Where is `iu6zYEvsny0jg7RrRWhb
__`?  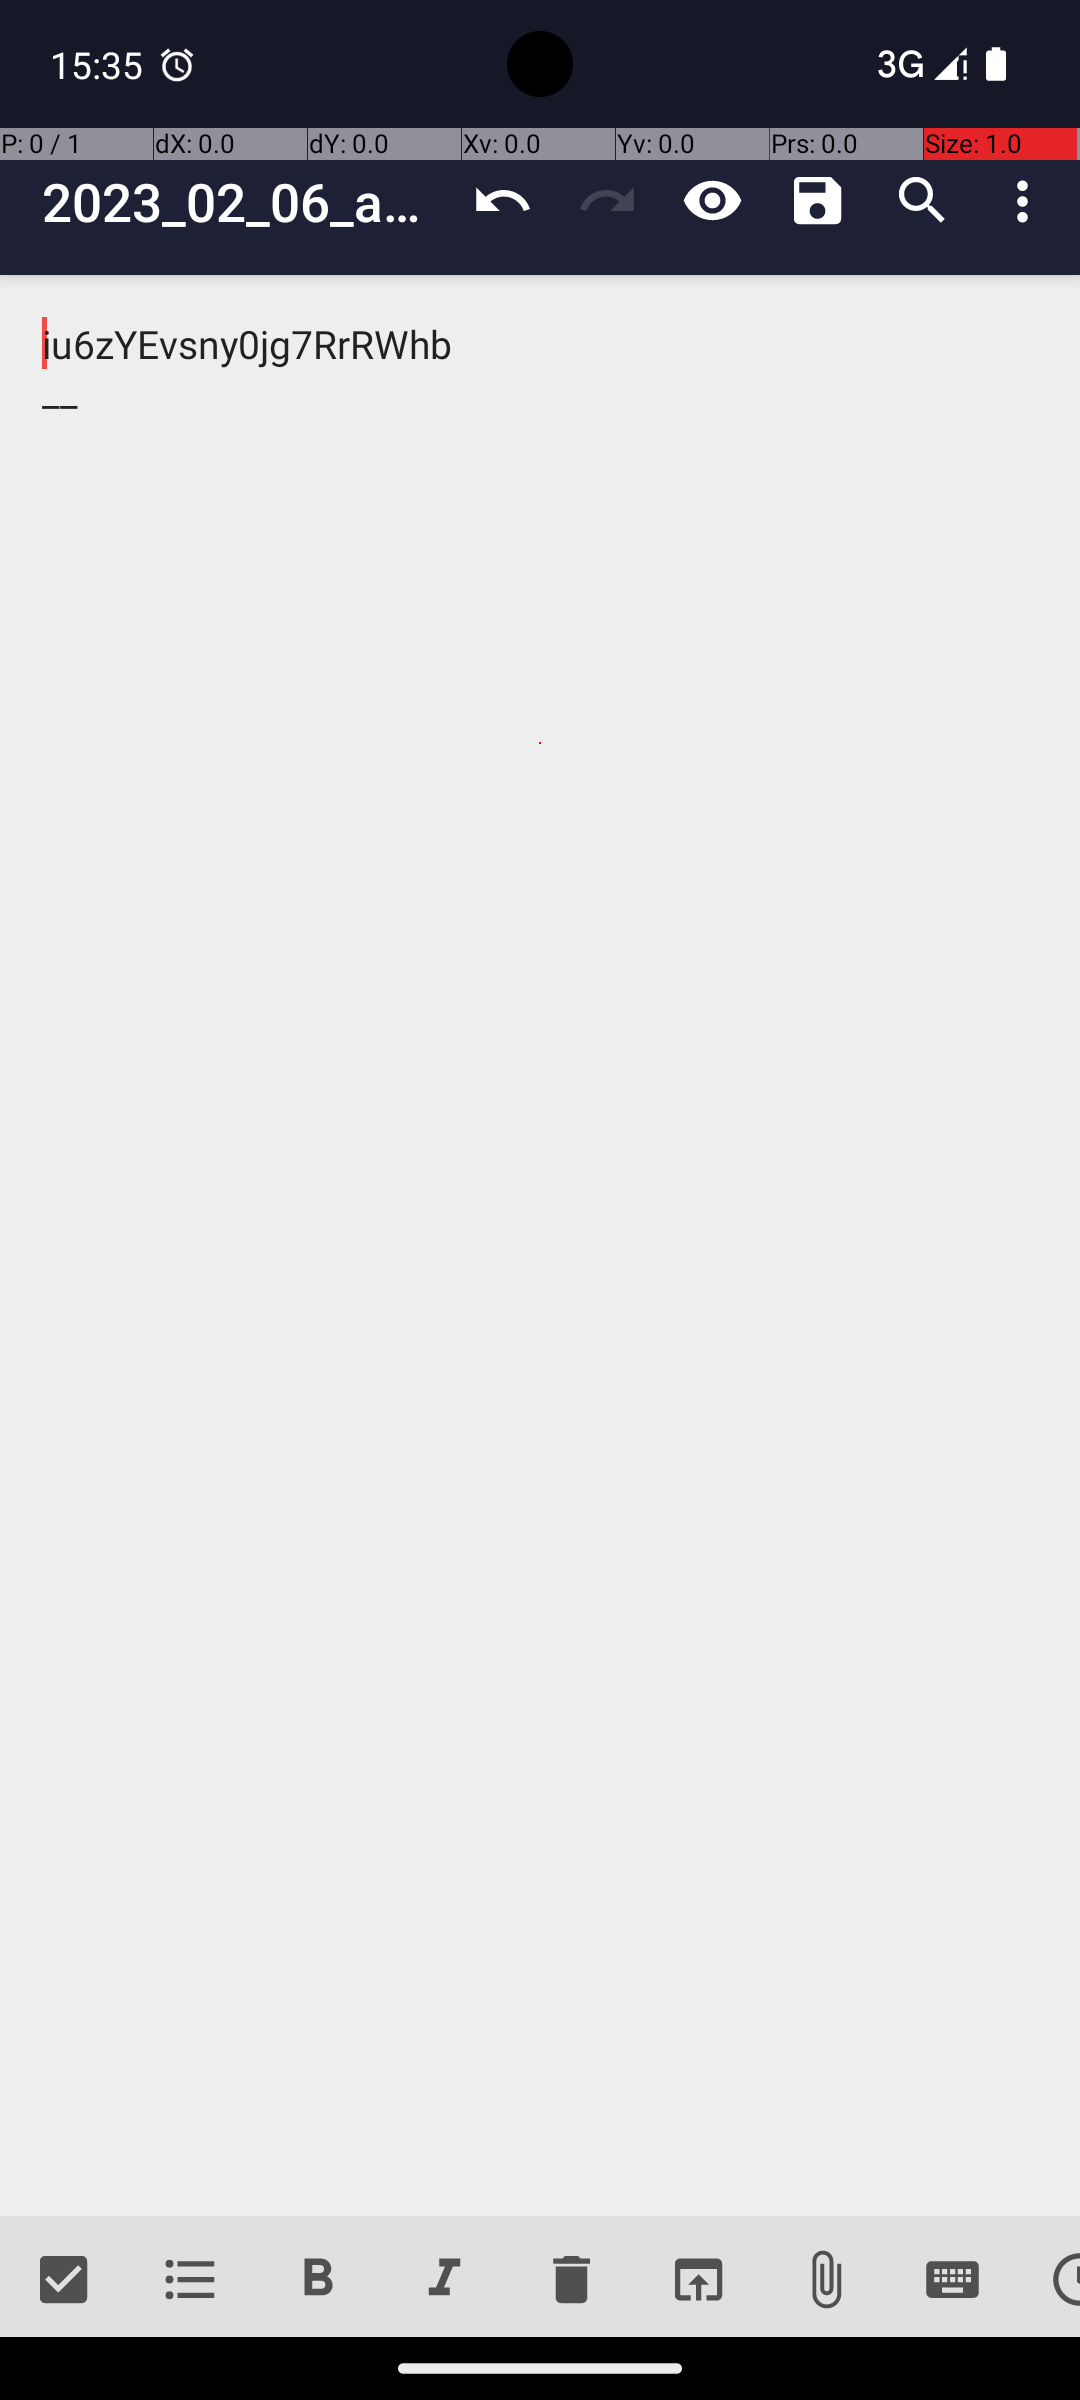 iu6zYEvsny0jg7RrRWhb
__ is located at coordinates (540, 1246).